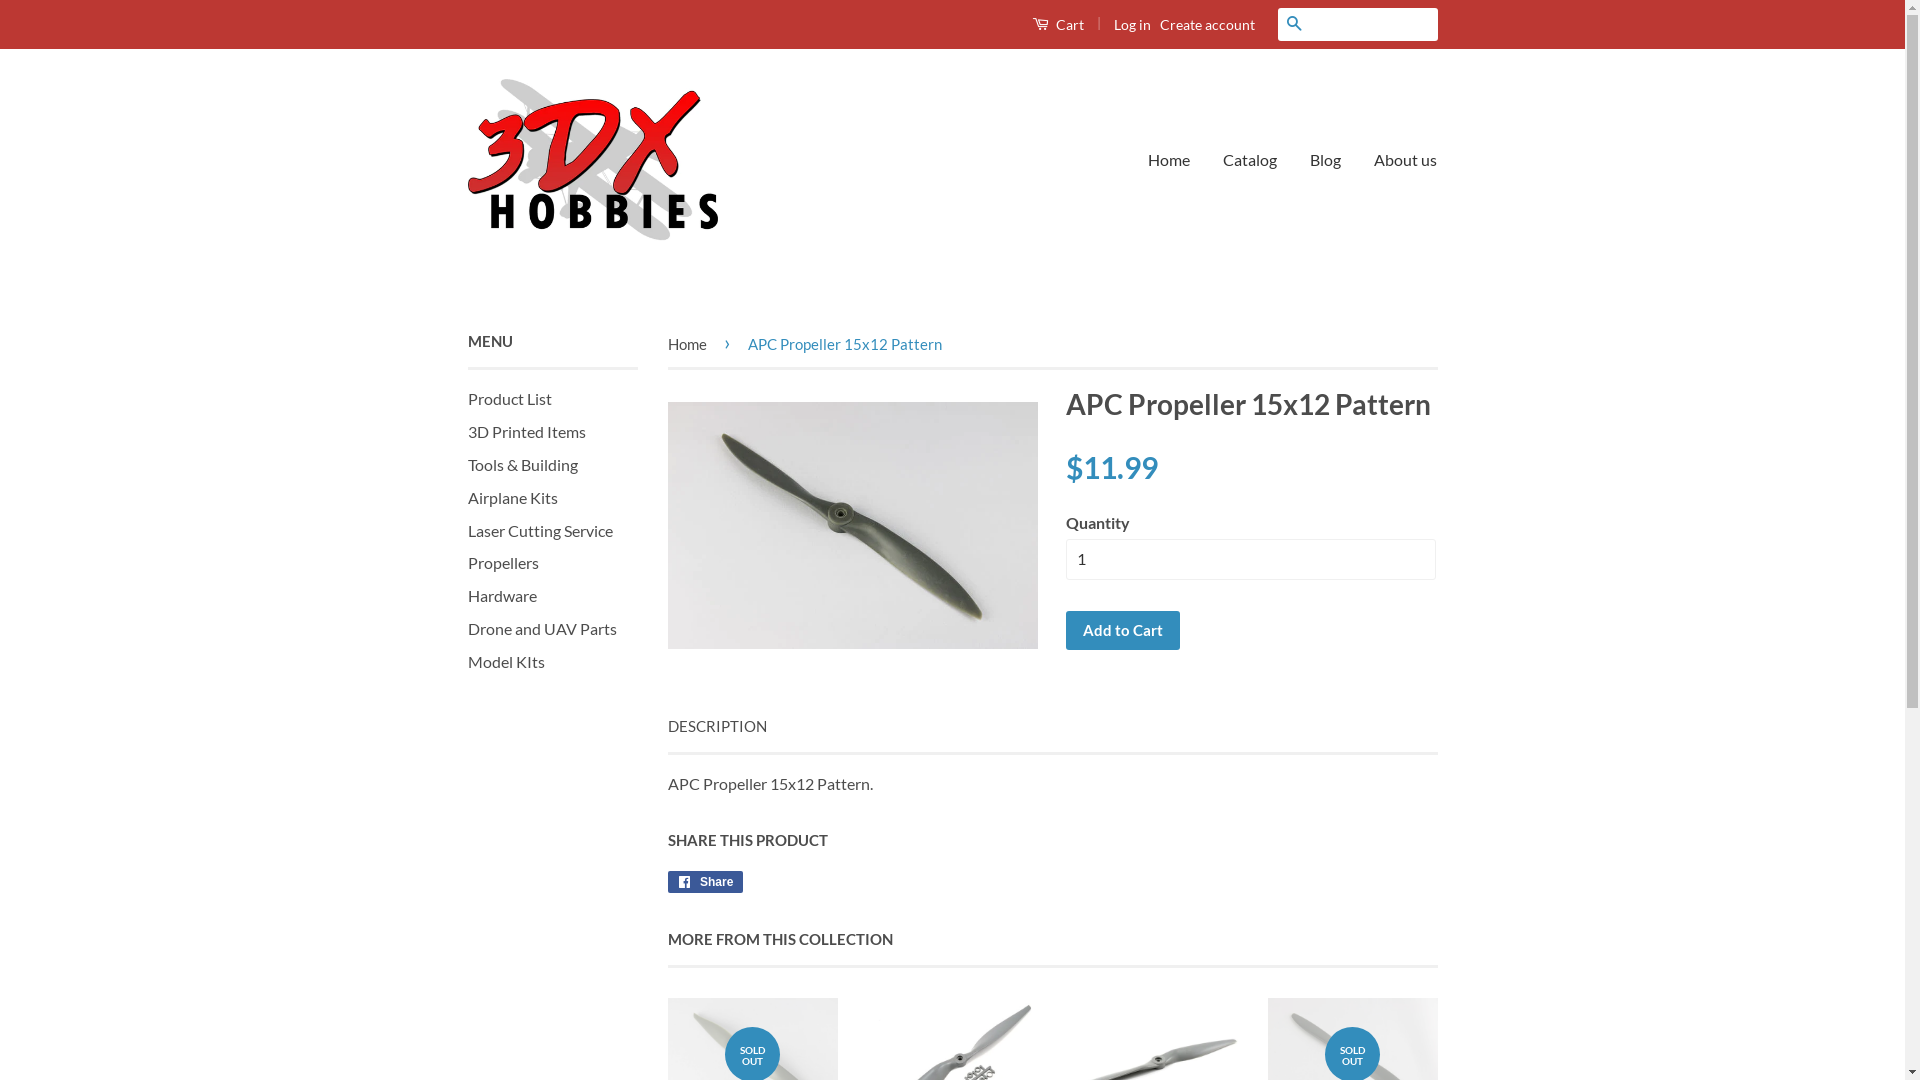  What do you see at coordinates (1132, 24) in the screenshot?
I see `Log in` at bounding box center [1132, 24].